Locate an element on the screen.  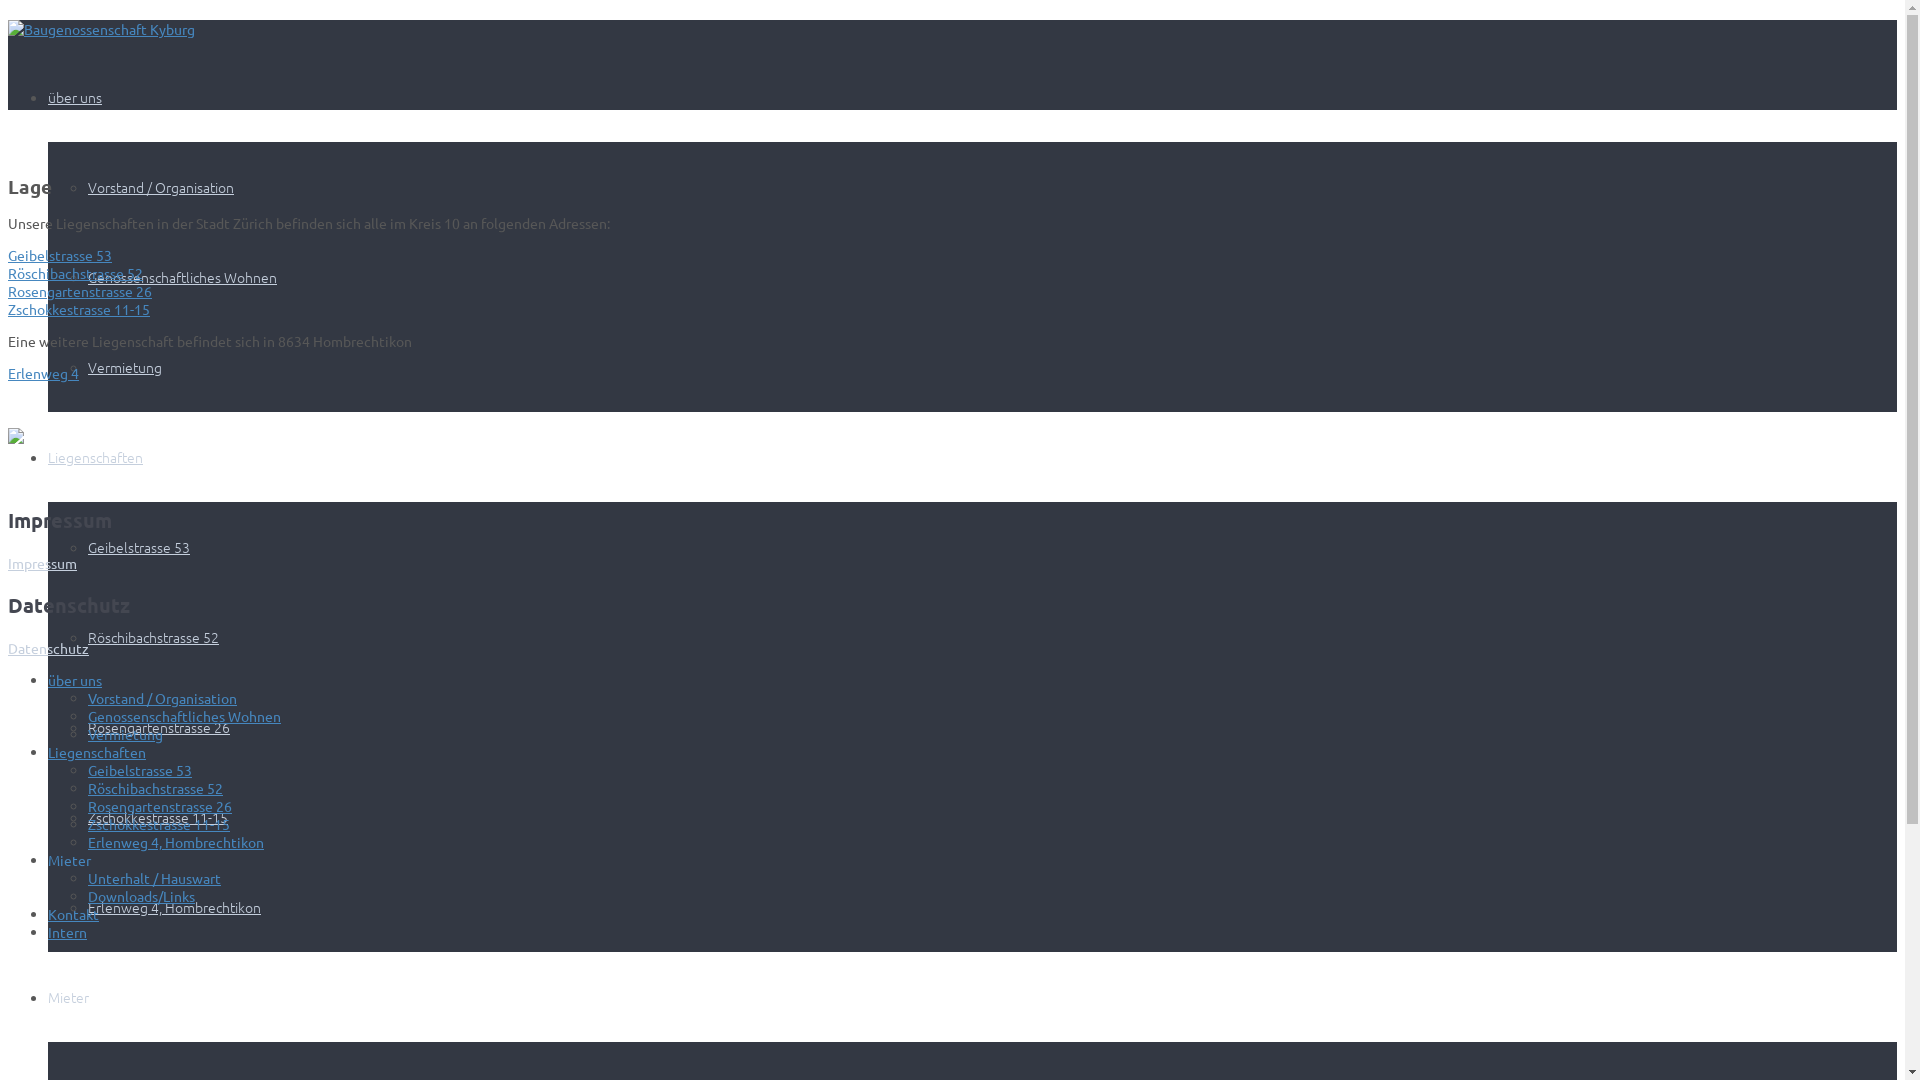
Rosengartenstrasse 26 is located at coordinates (159, 727).